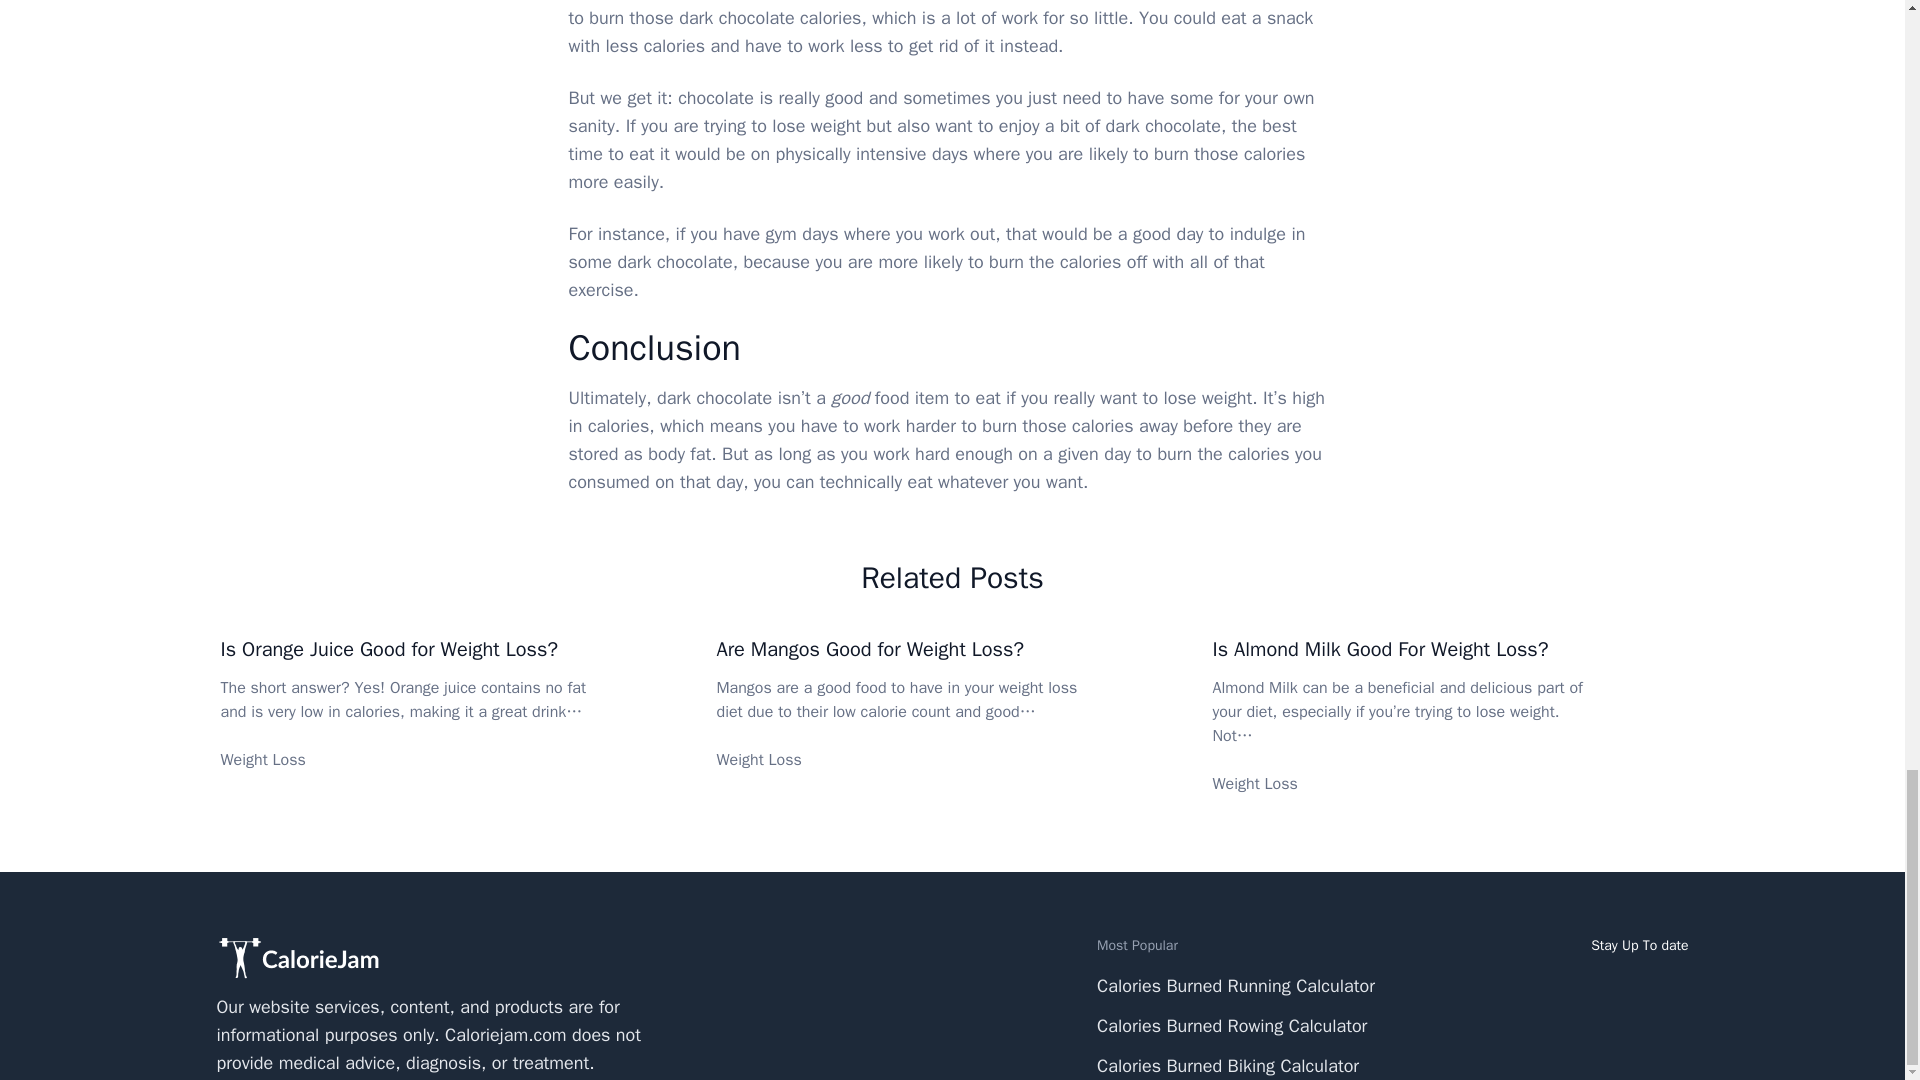  I want to click on Calories Burned Rowing Calculator, so click(1232, 1026).